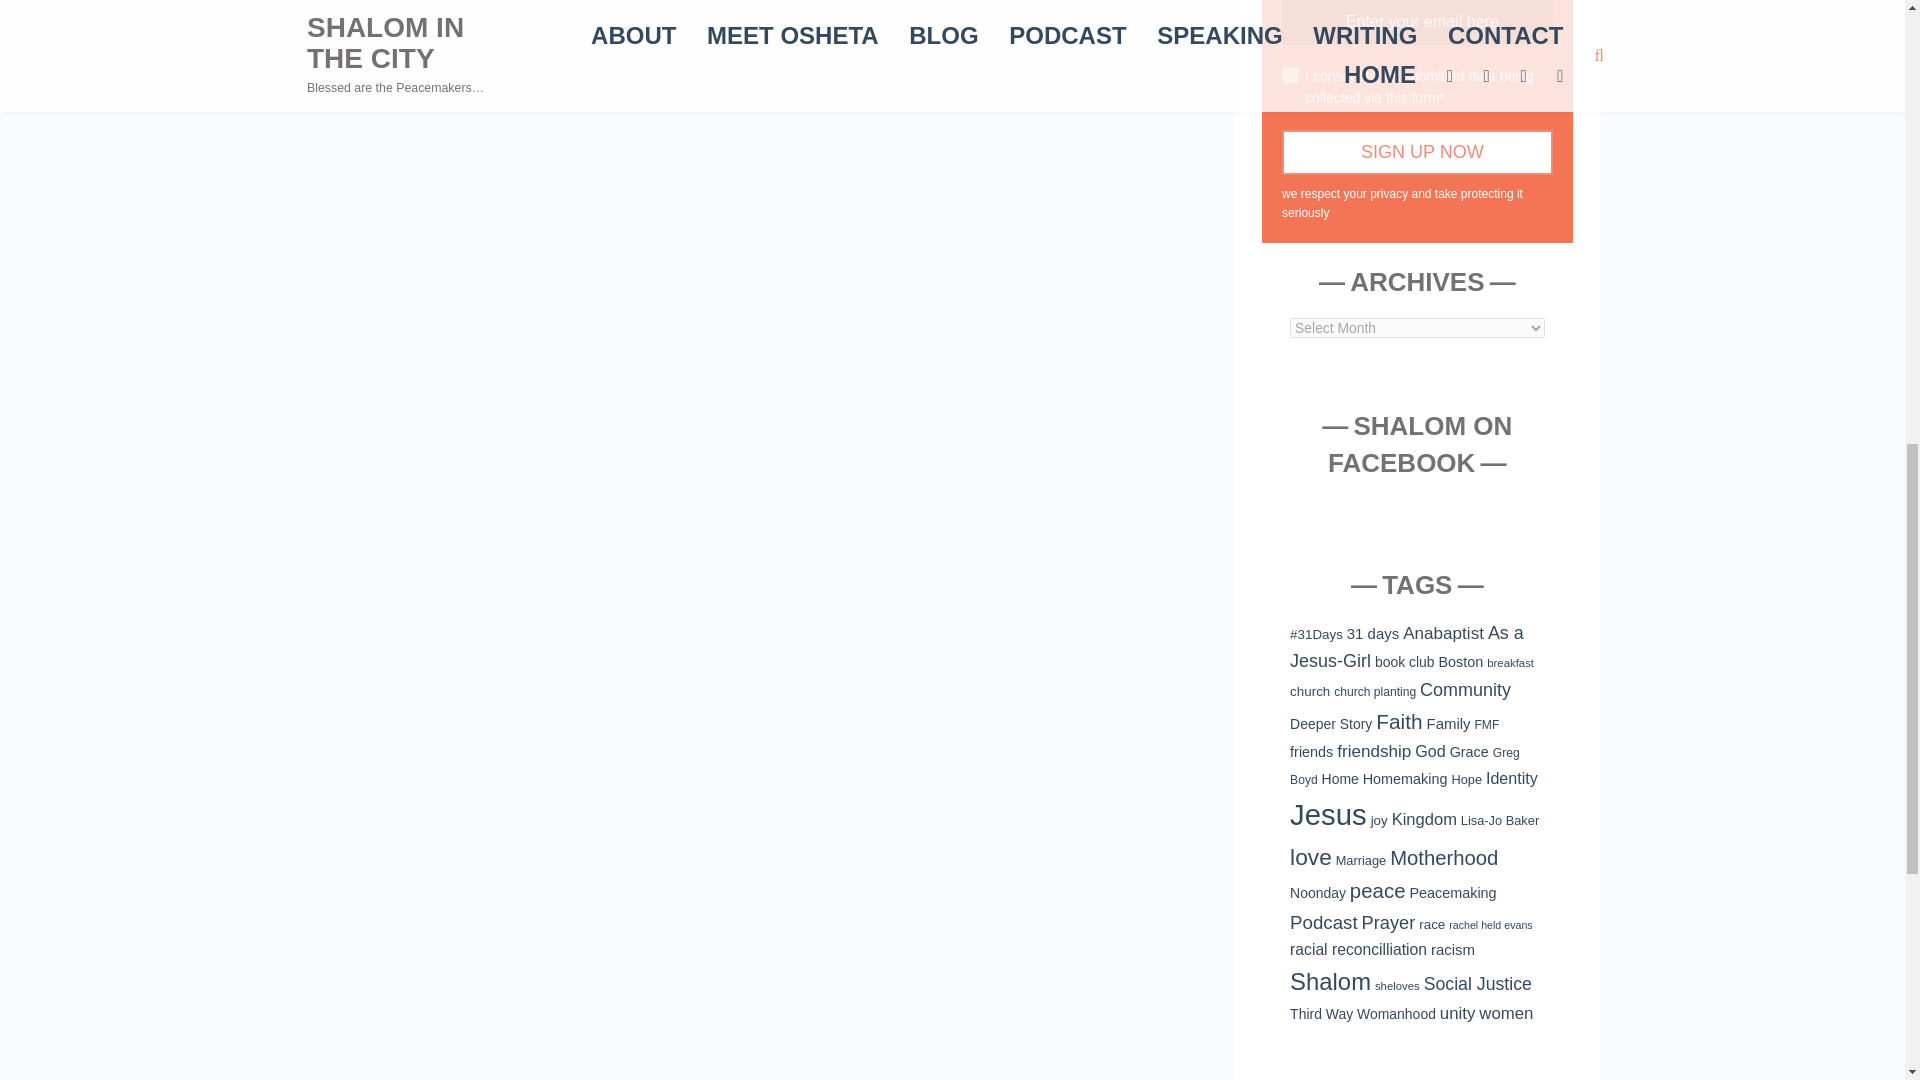 The image size is (1920, 1080). I want to click on Enter your email here, so click(1416, 22).